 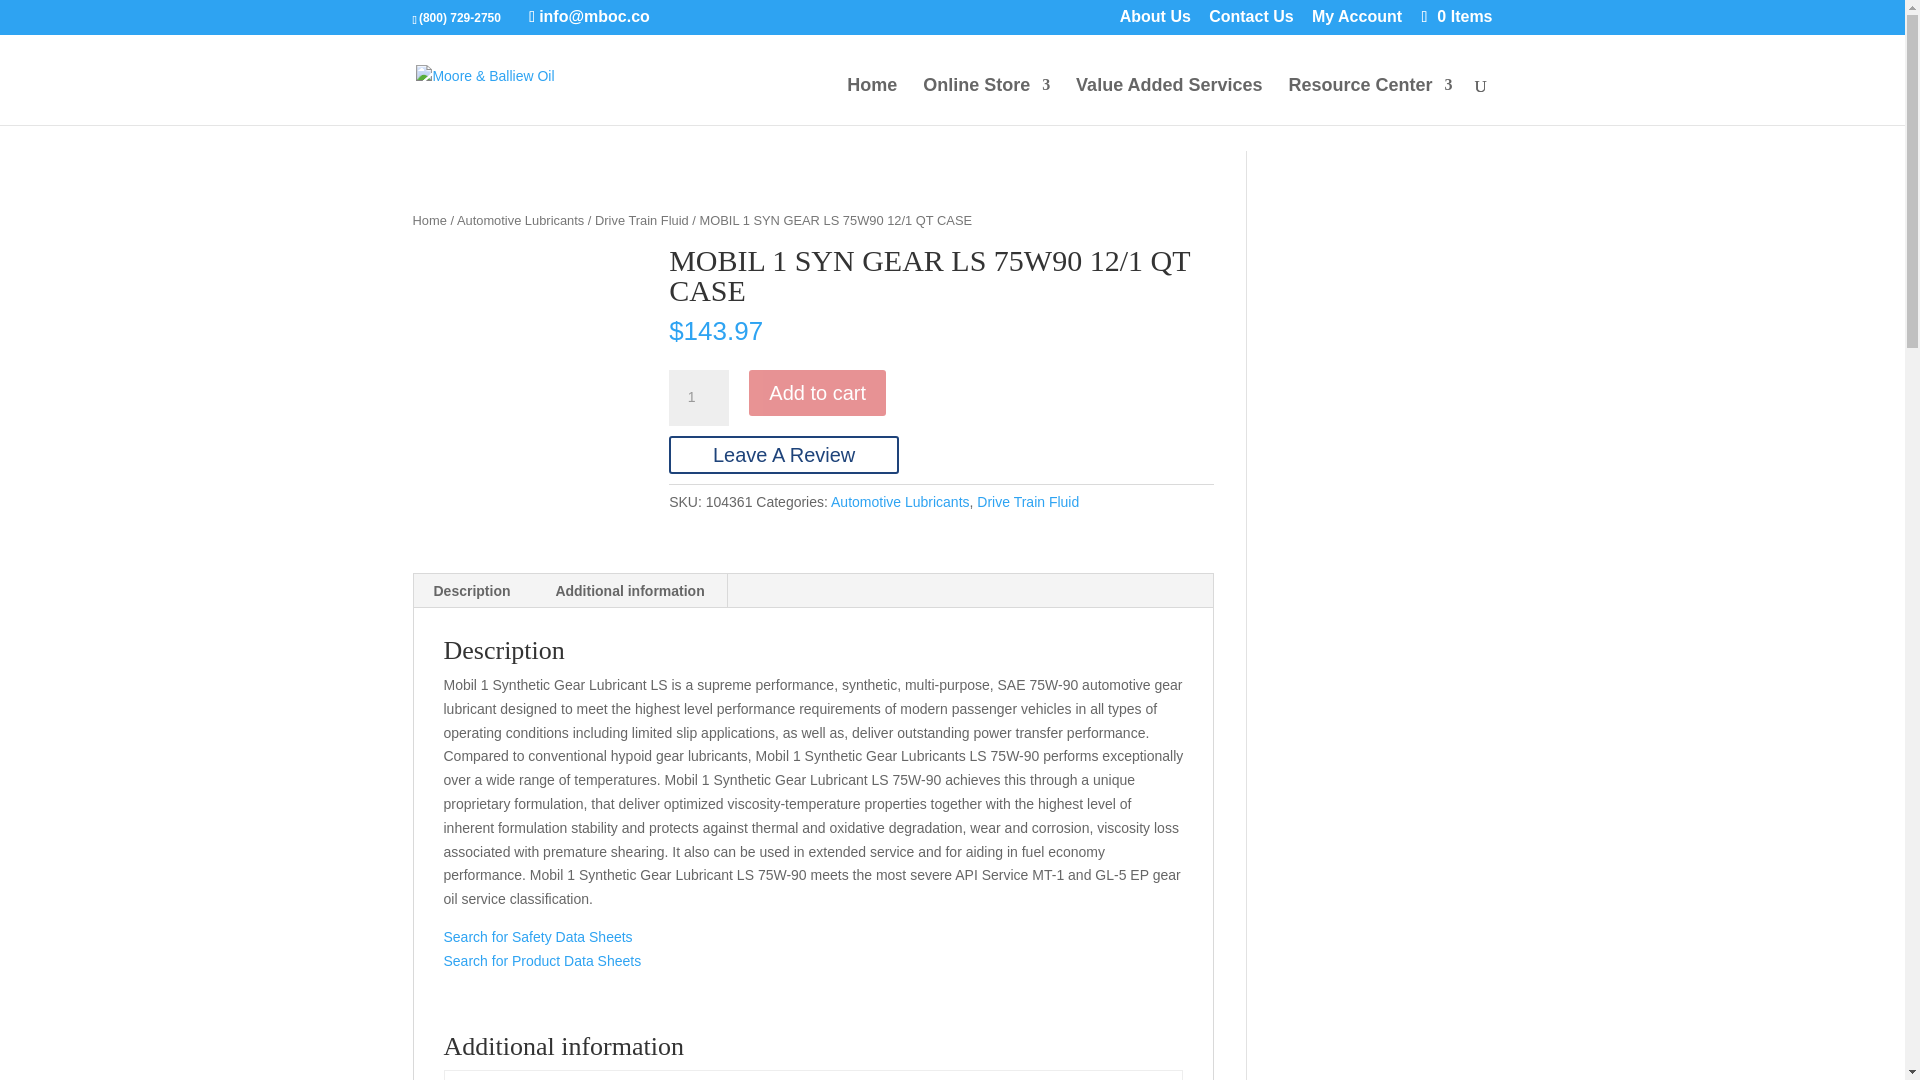 I want to click on Additional information, so click(x=629, y=590).